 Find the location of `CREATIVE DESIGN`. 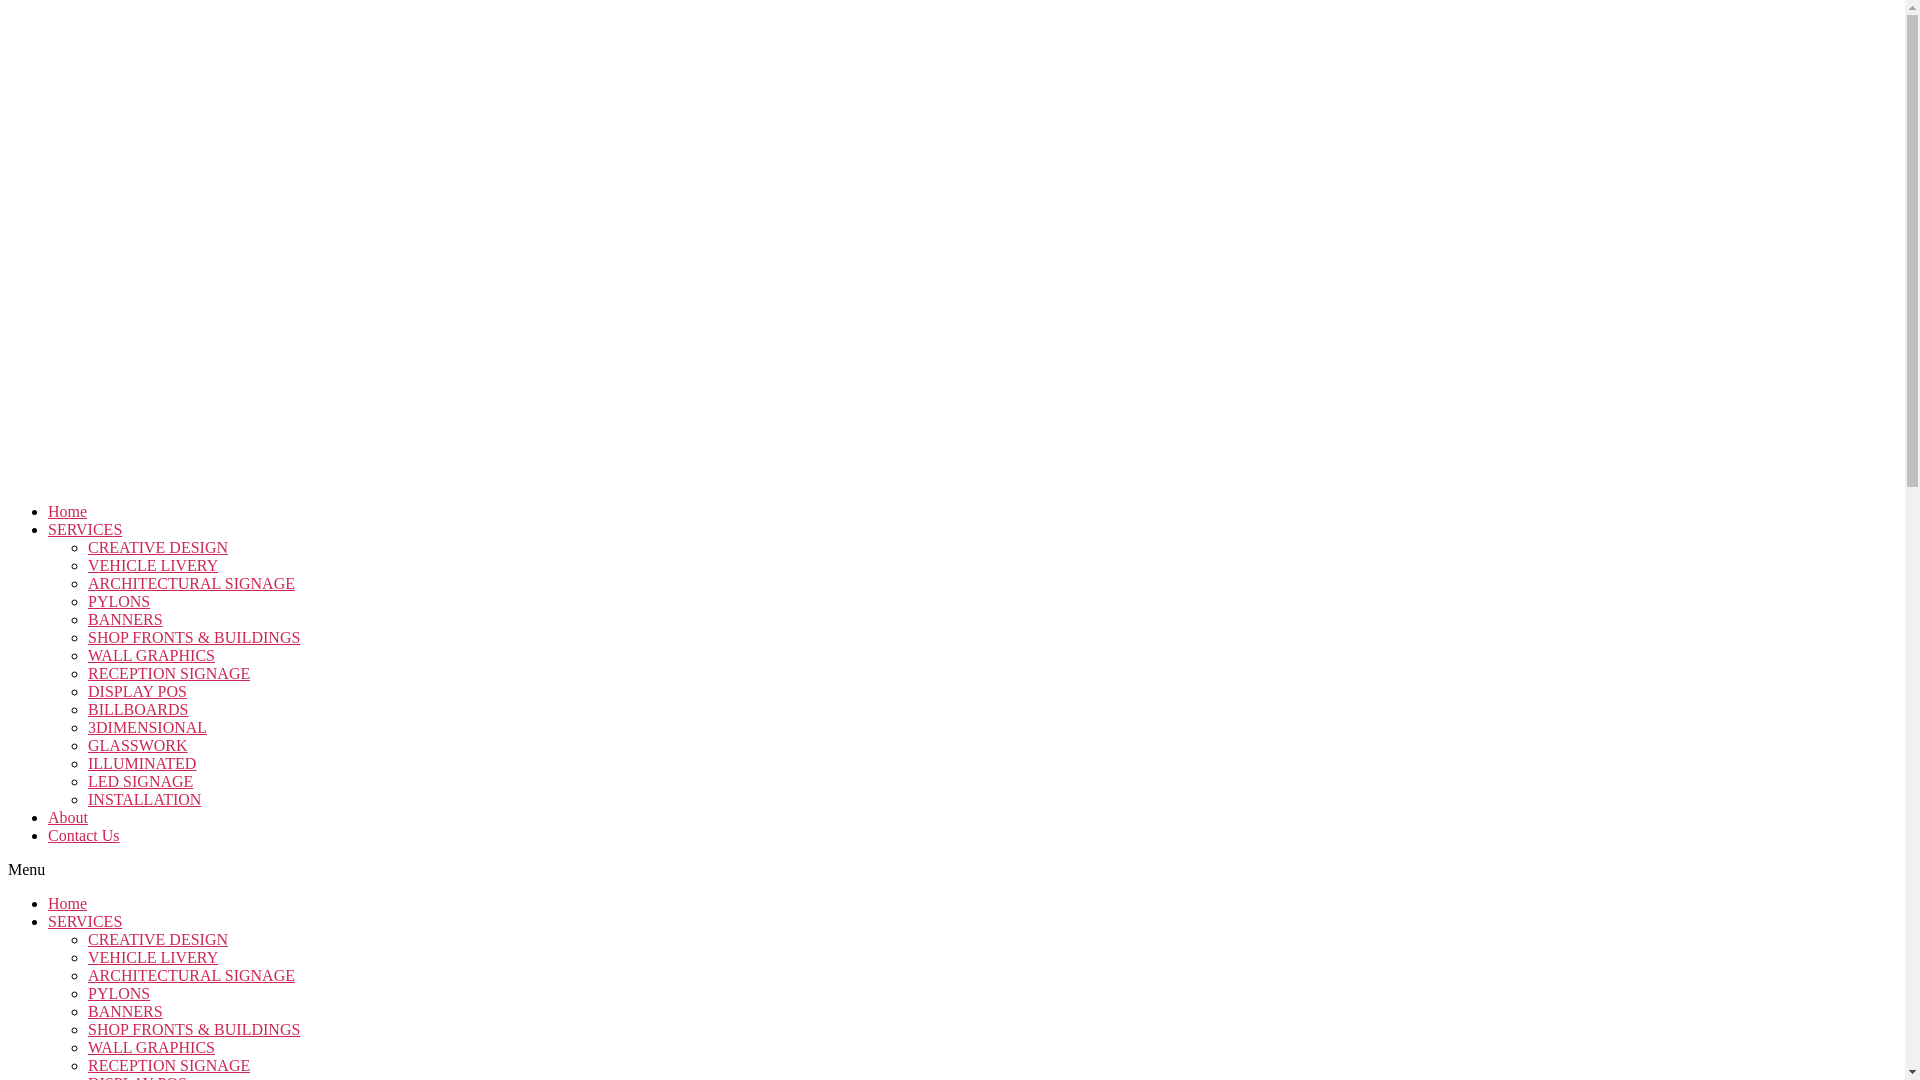

CREATIVE DESIGN is located at coordinates (158, 940).